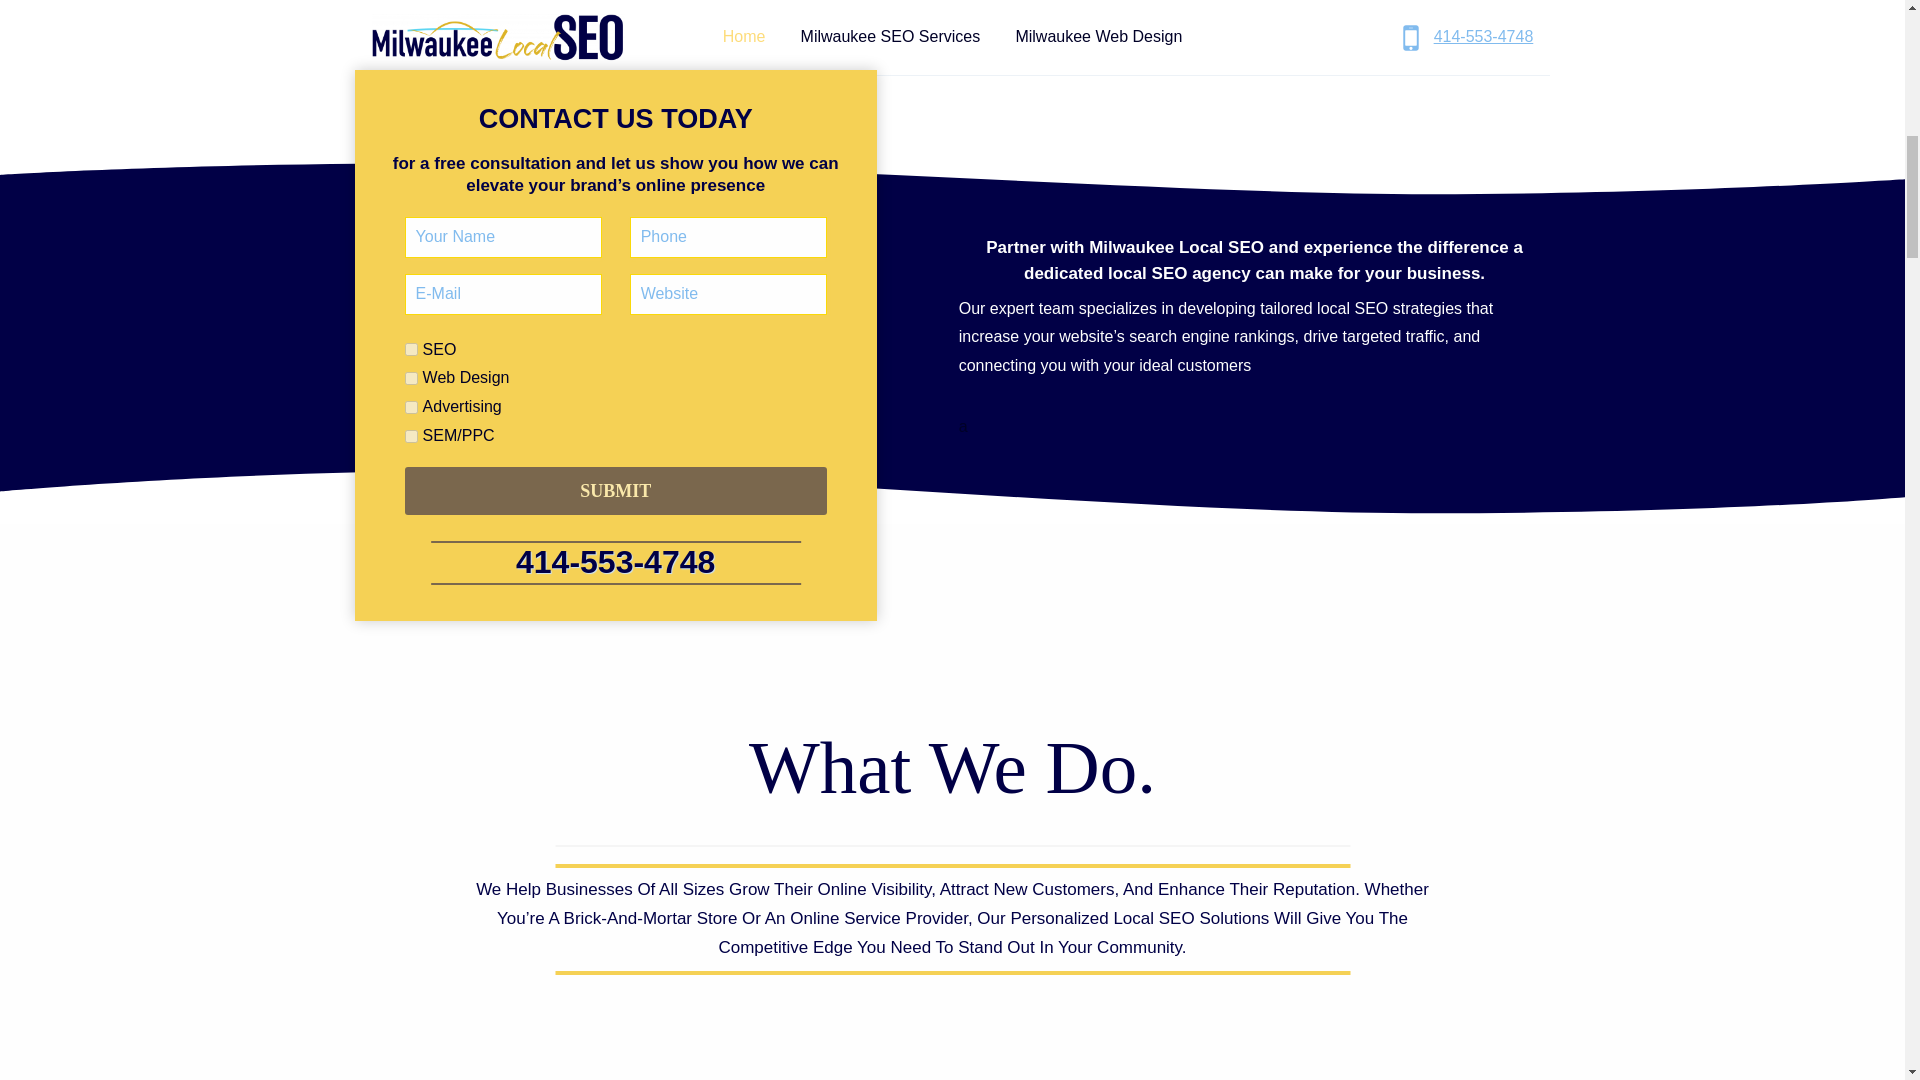  What do you see at coordinates (412, 406) in the screenshot?
I see `Advertising ` at bounding box center [412, 406].